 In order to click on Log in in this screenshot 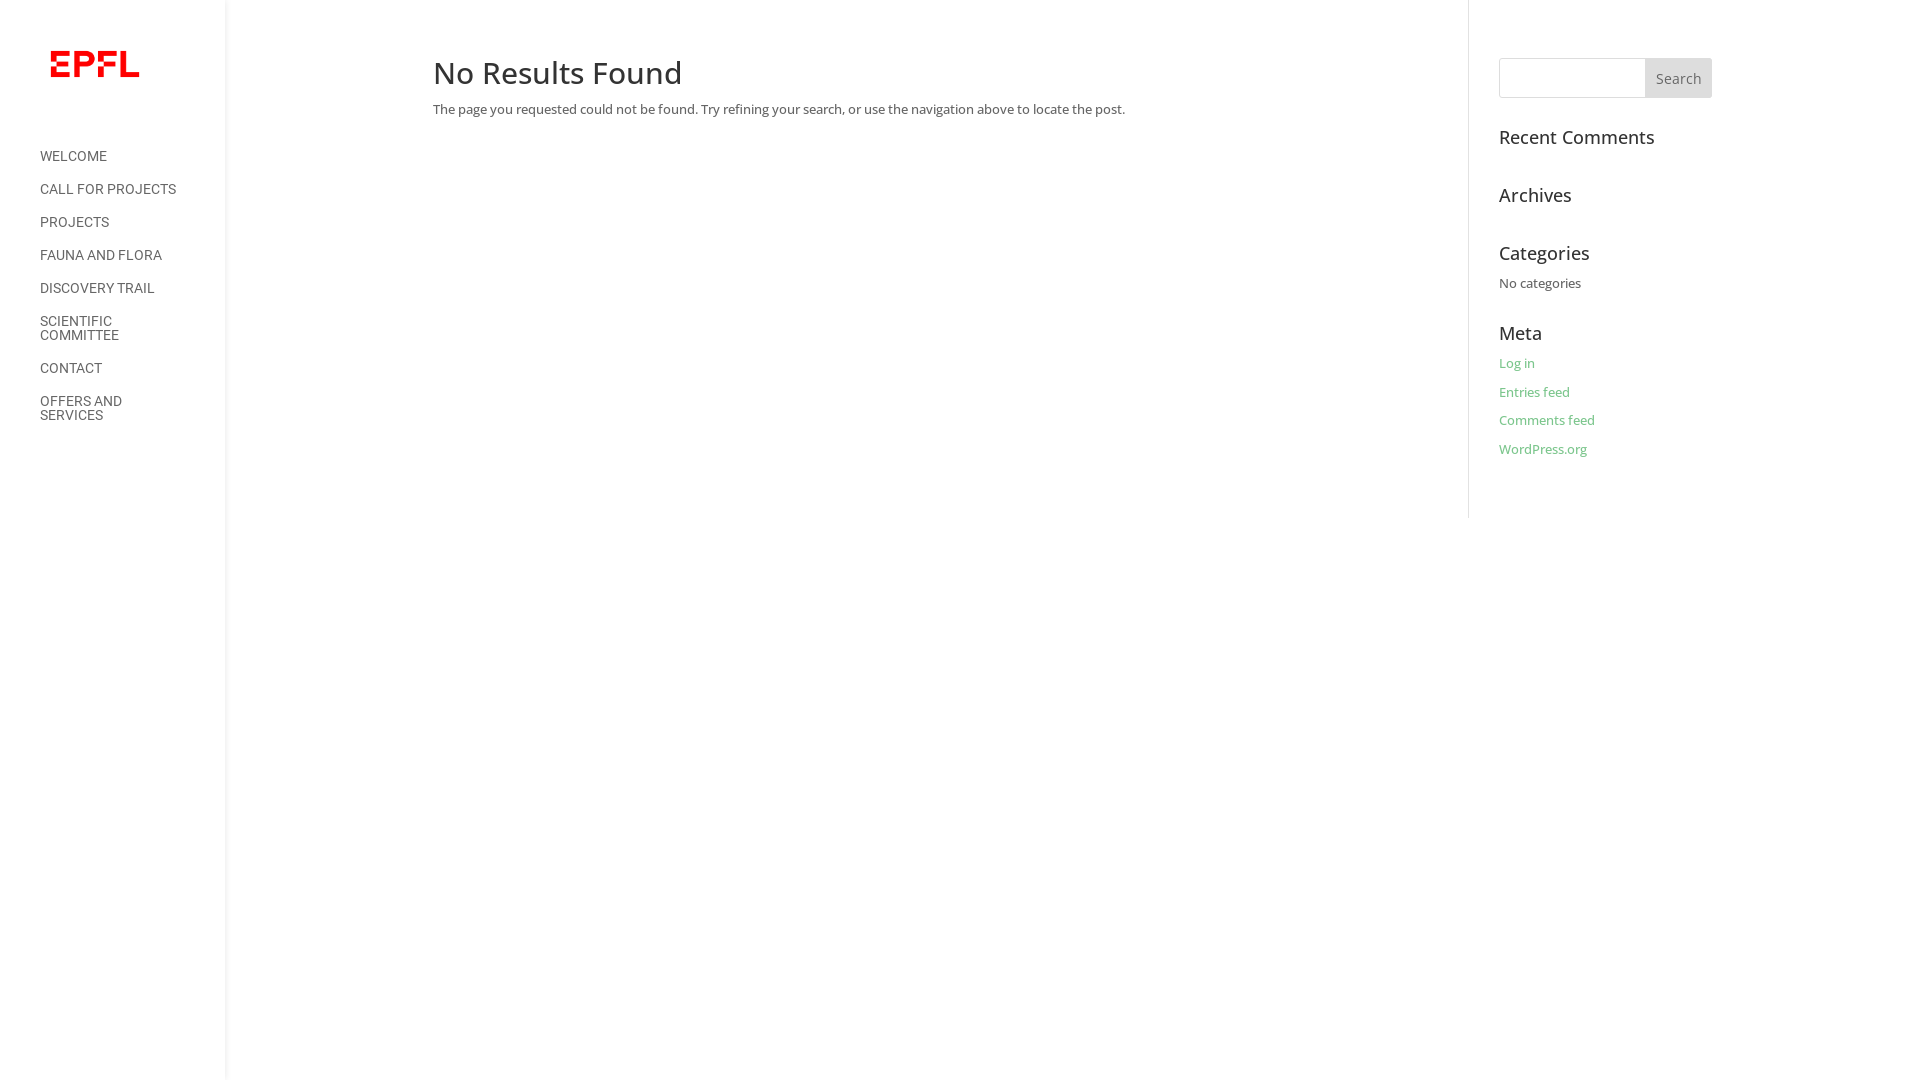, I will do `click(1517, 363)`.